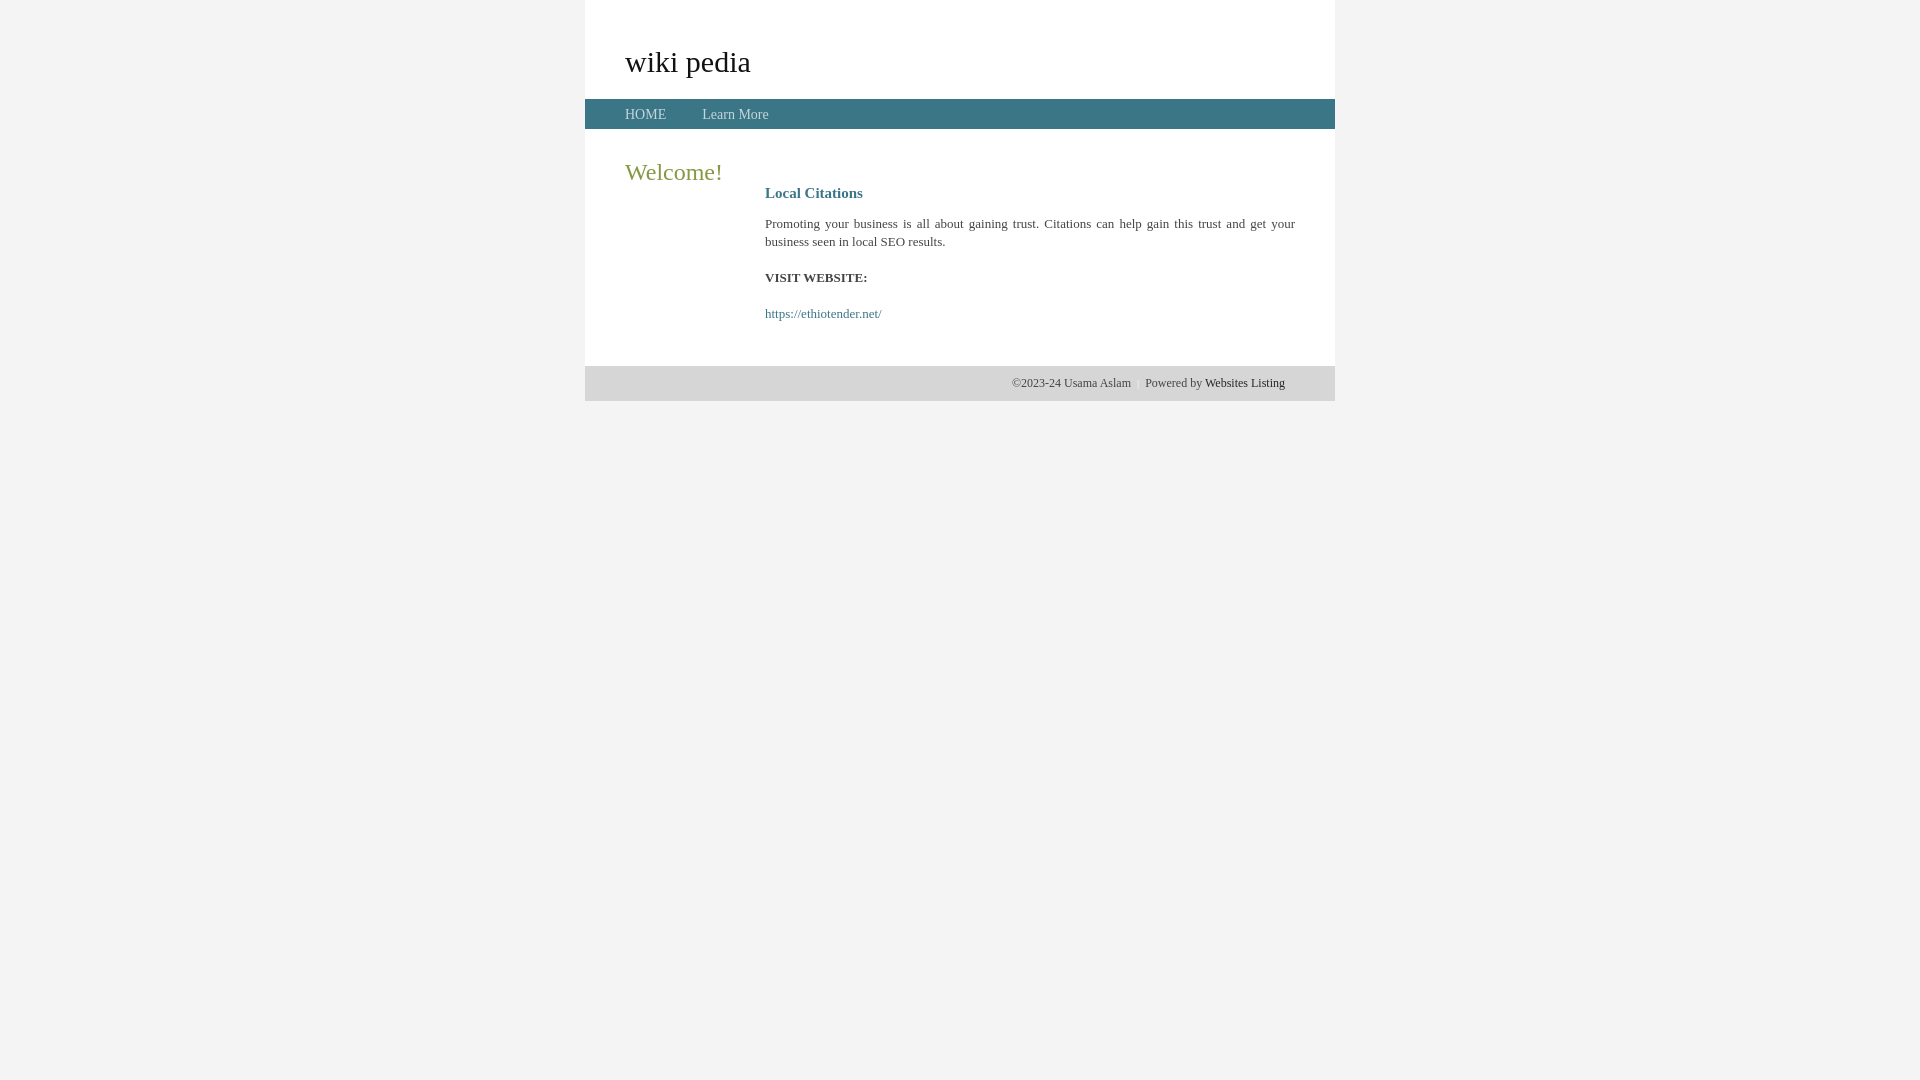  Describe the element at coordinates (646, 114) in the screenshot. I see `HOME` at that location.